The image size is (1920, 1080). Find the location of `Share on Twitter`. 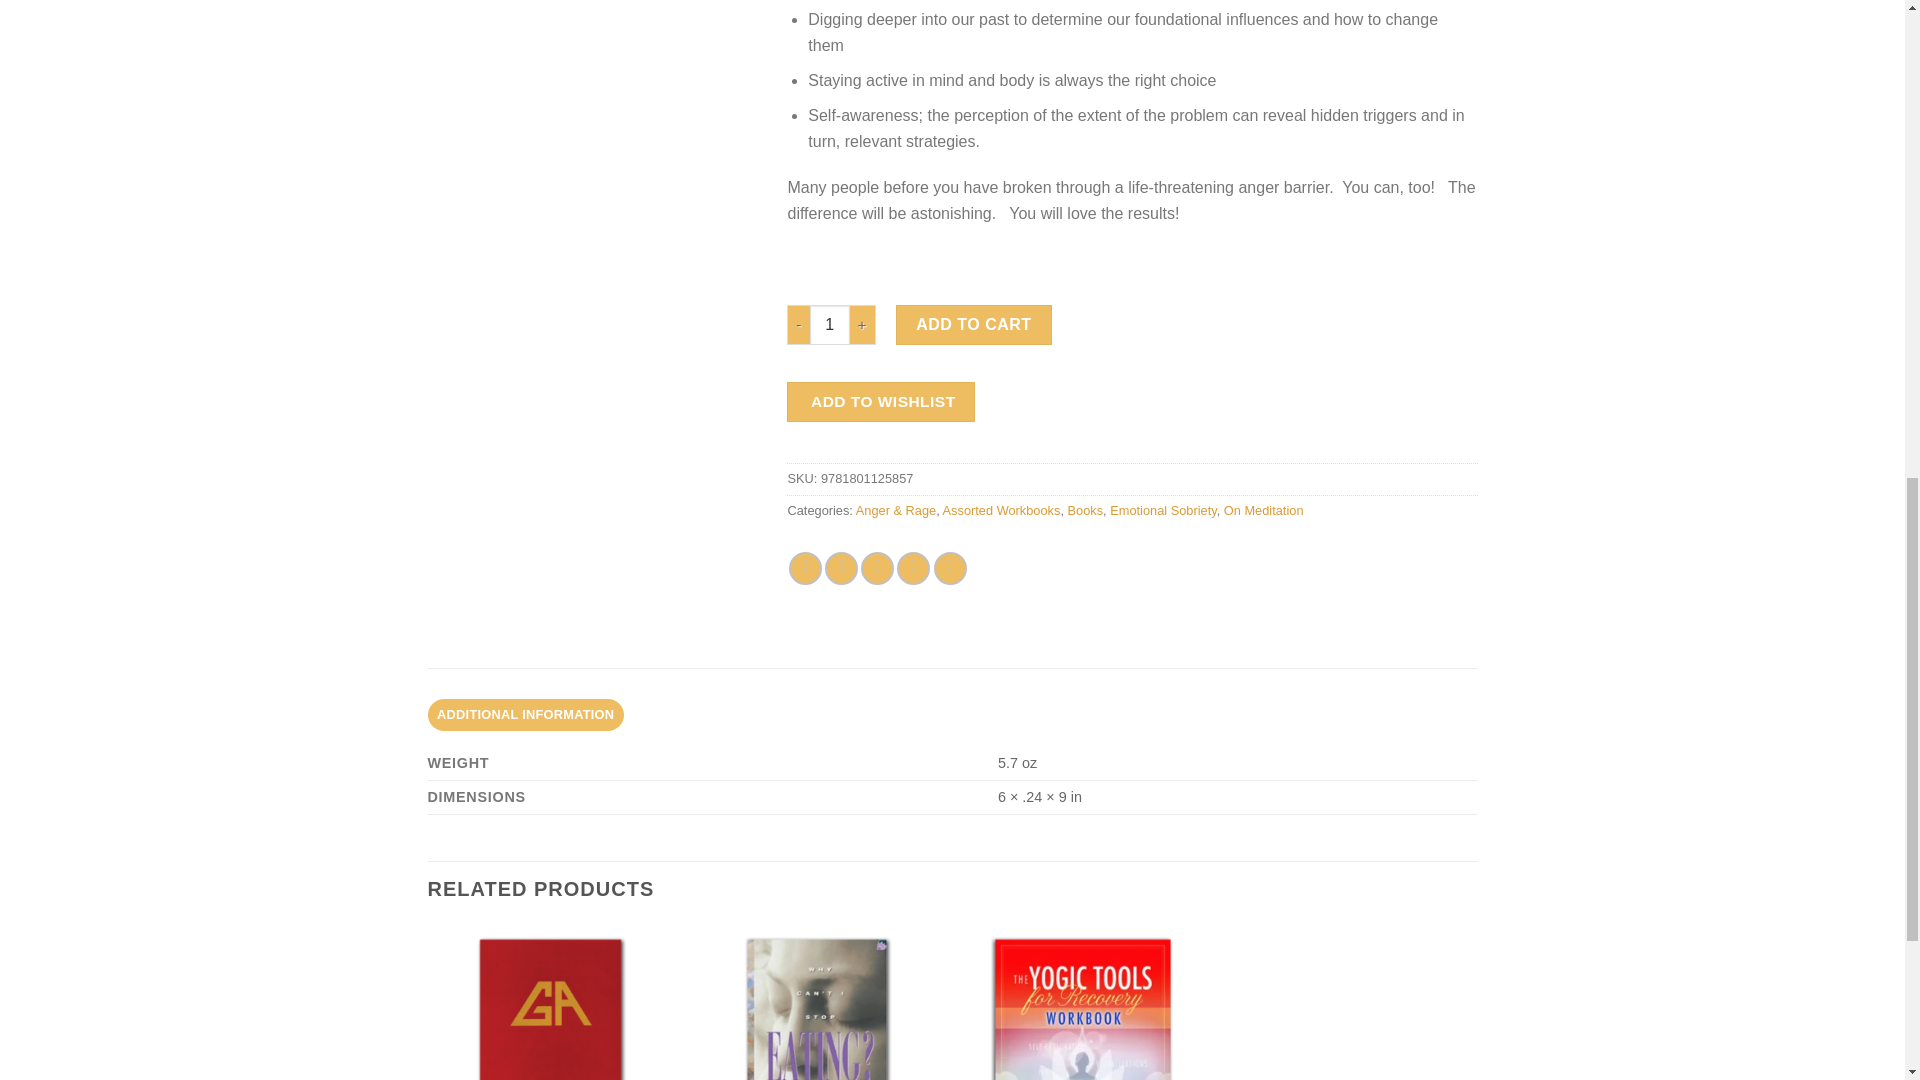

Share on Twitter is located at coordinates (842, 568).